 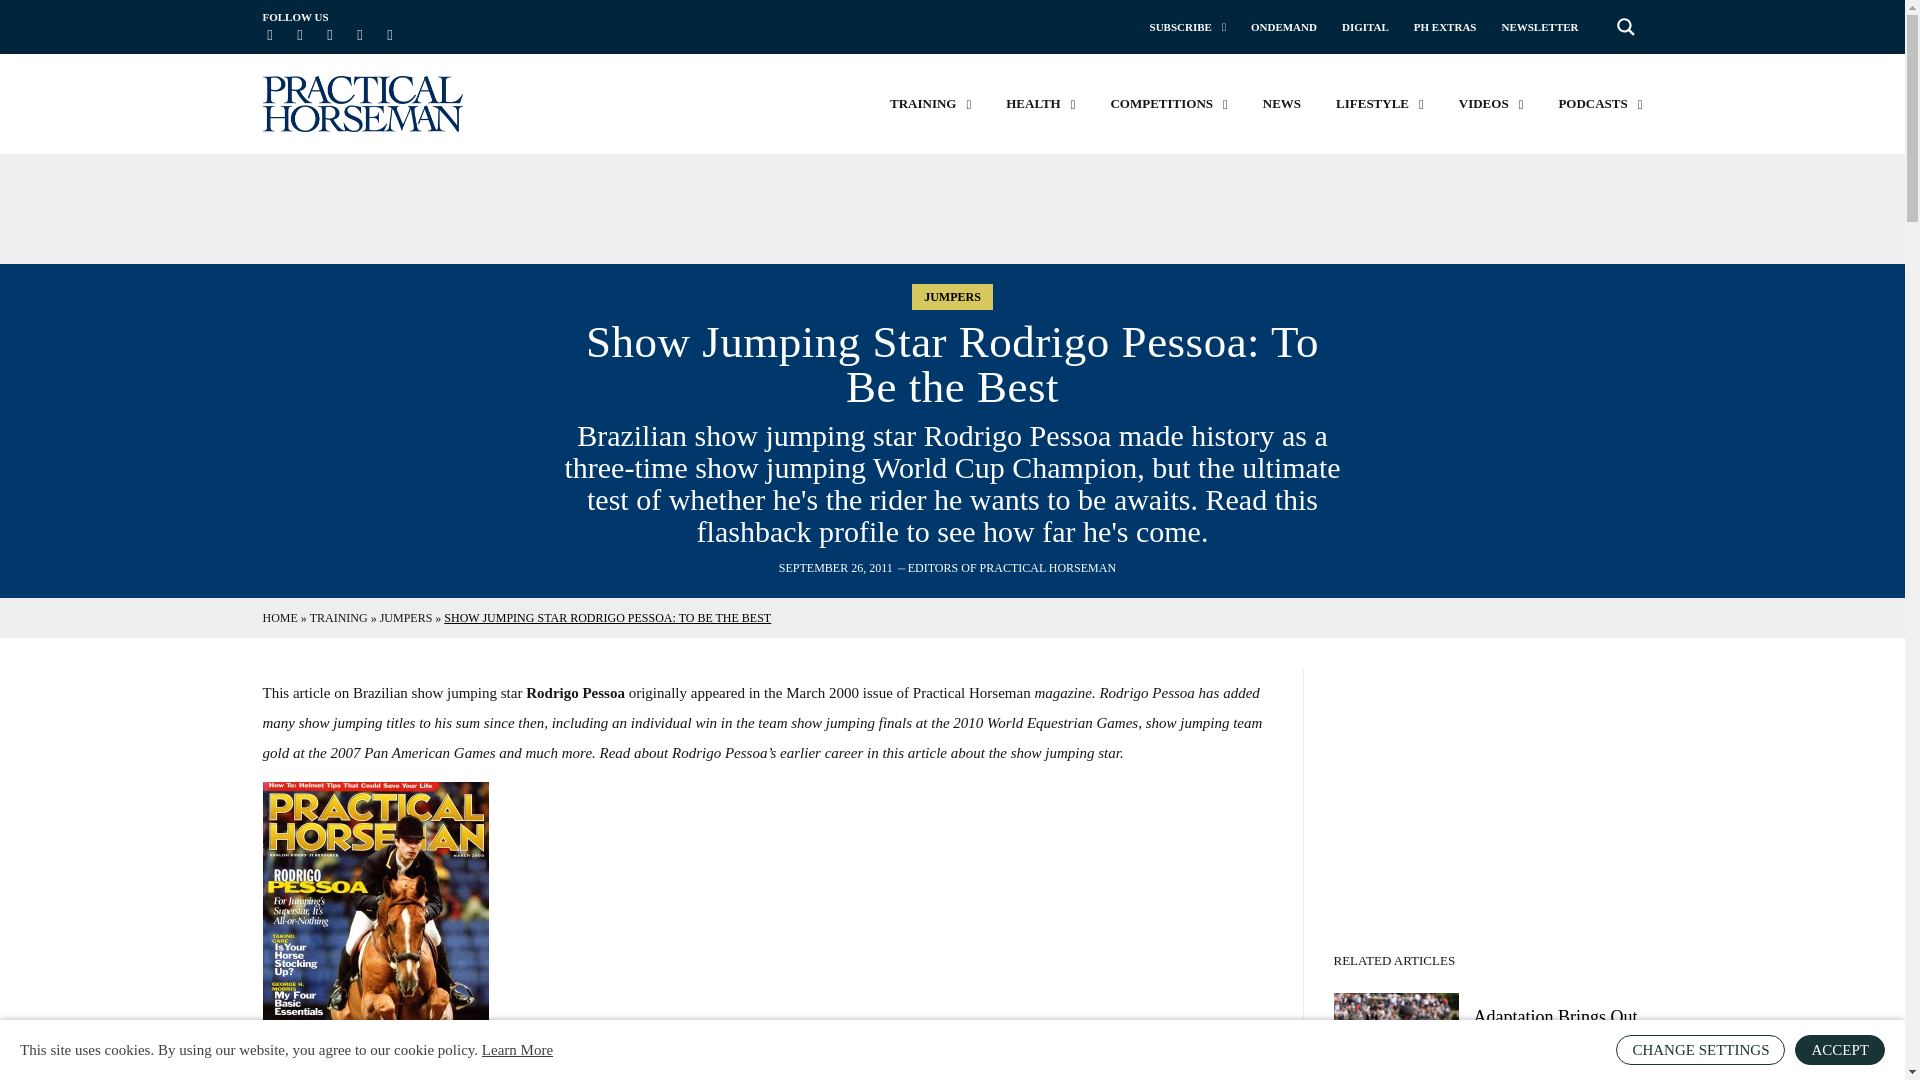 What do you see at coordinates (951, 208) in the screenshot?
I see `3rd party ad content` at bounding box center [951, 208].